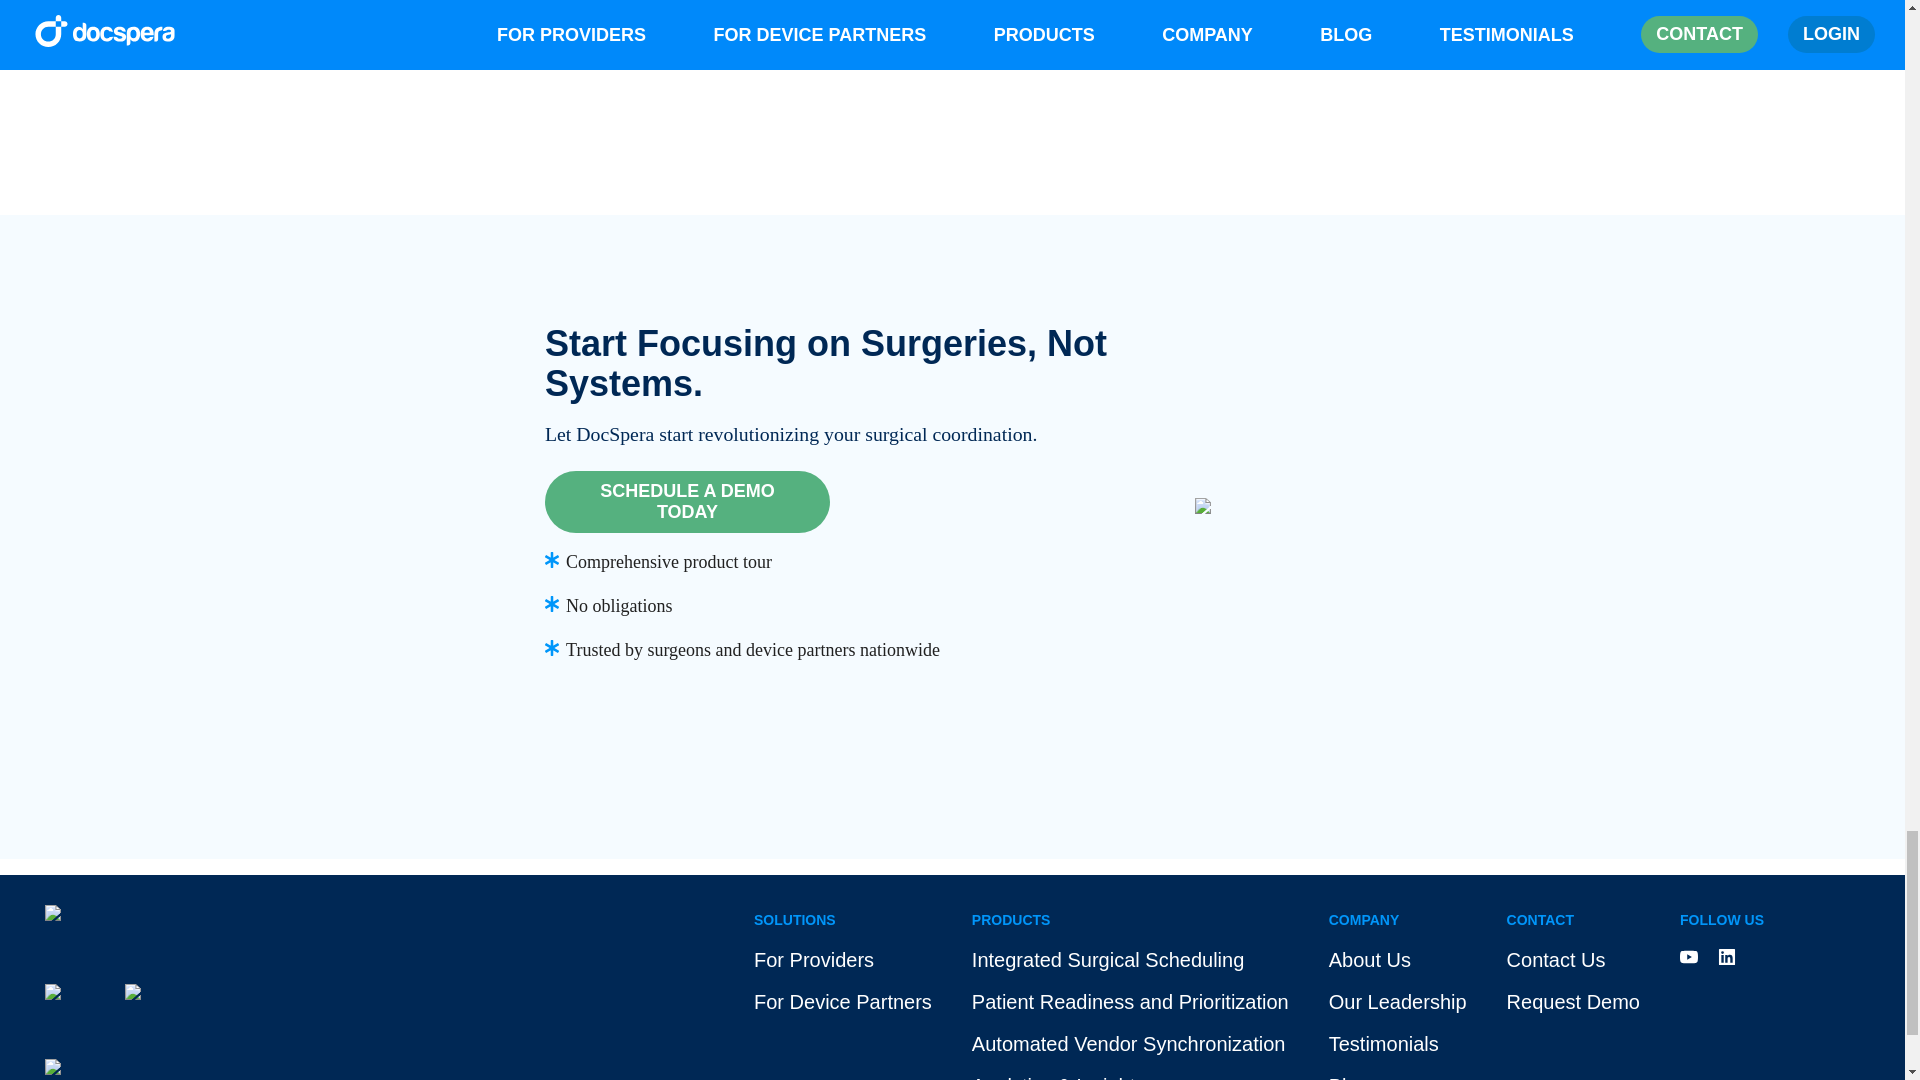 This screenshot has width=1920, height=1080. I want to click on About Us, so click(1370, 960).